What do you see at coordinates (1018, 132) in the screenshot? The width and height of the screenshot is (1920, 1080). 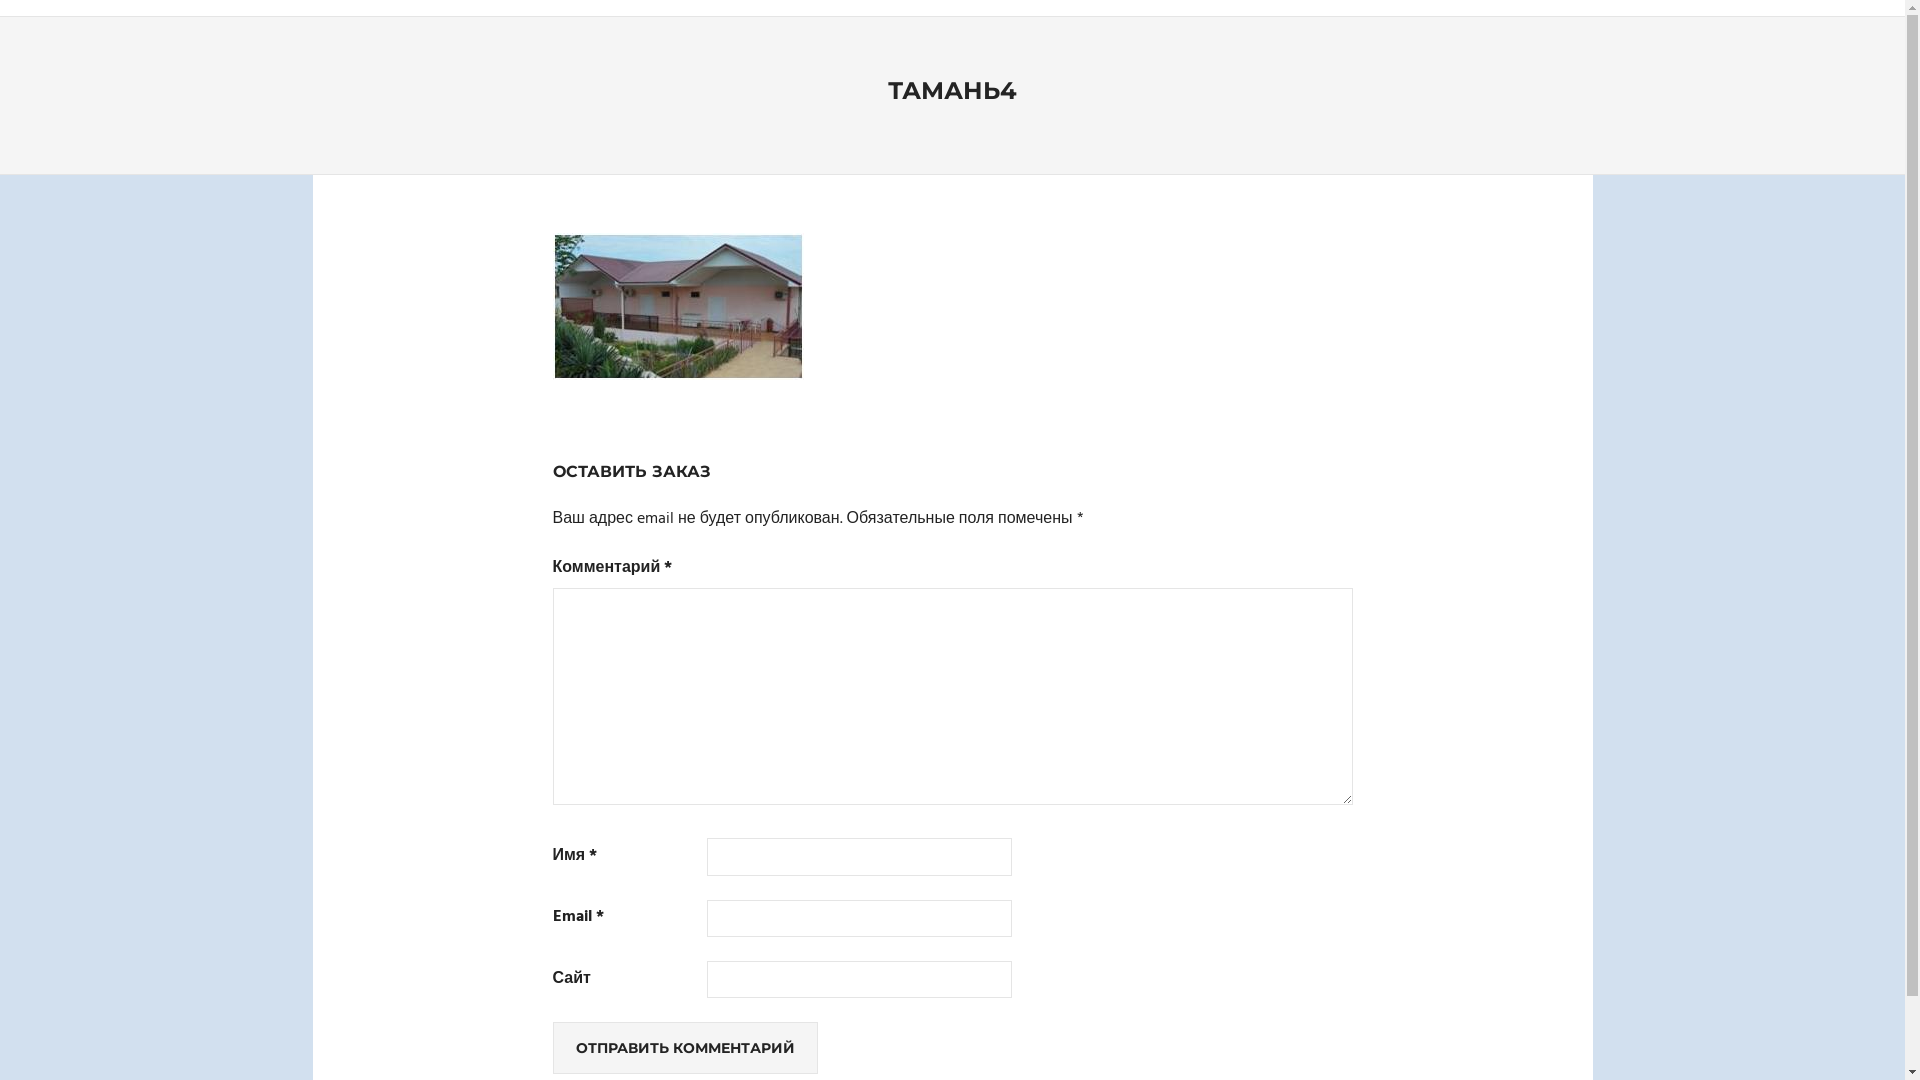 I see `01.02.2016` at bounding box center [1018, 132].